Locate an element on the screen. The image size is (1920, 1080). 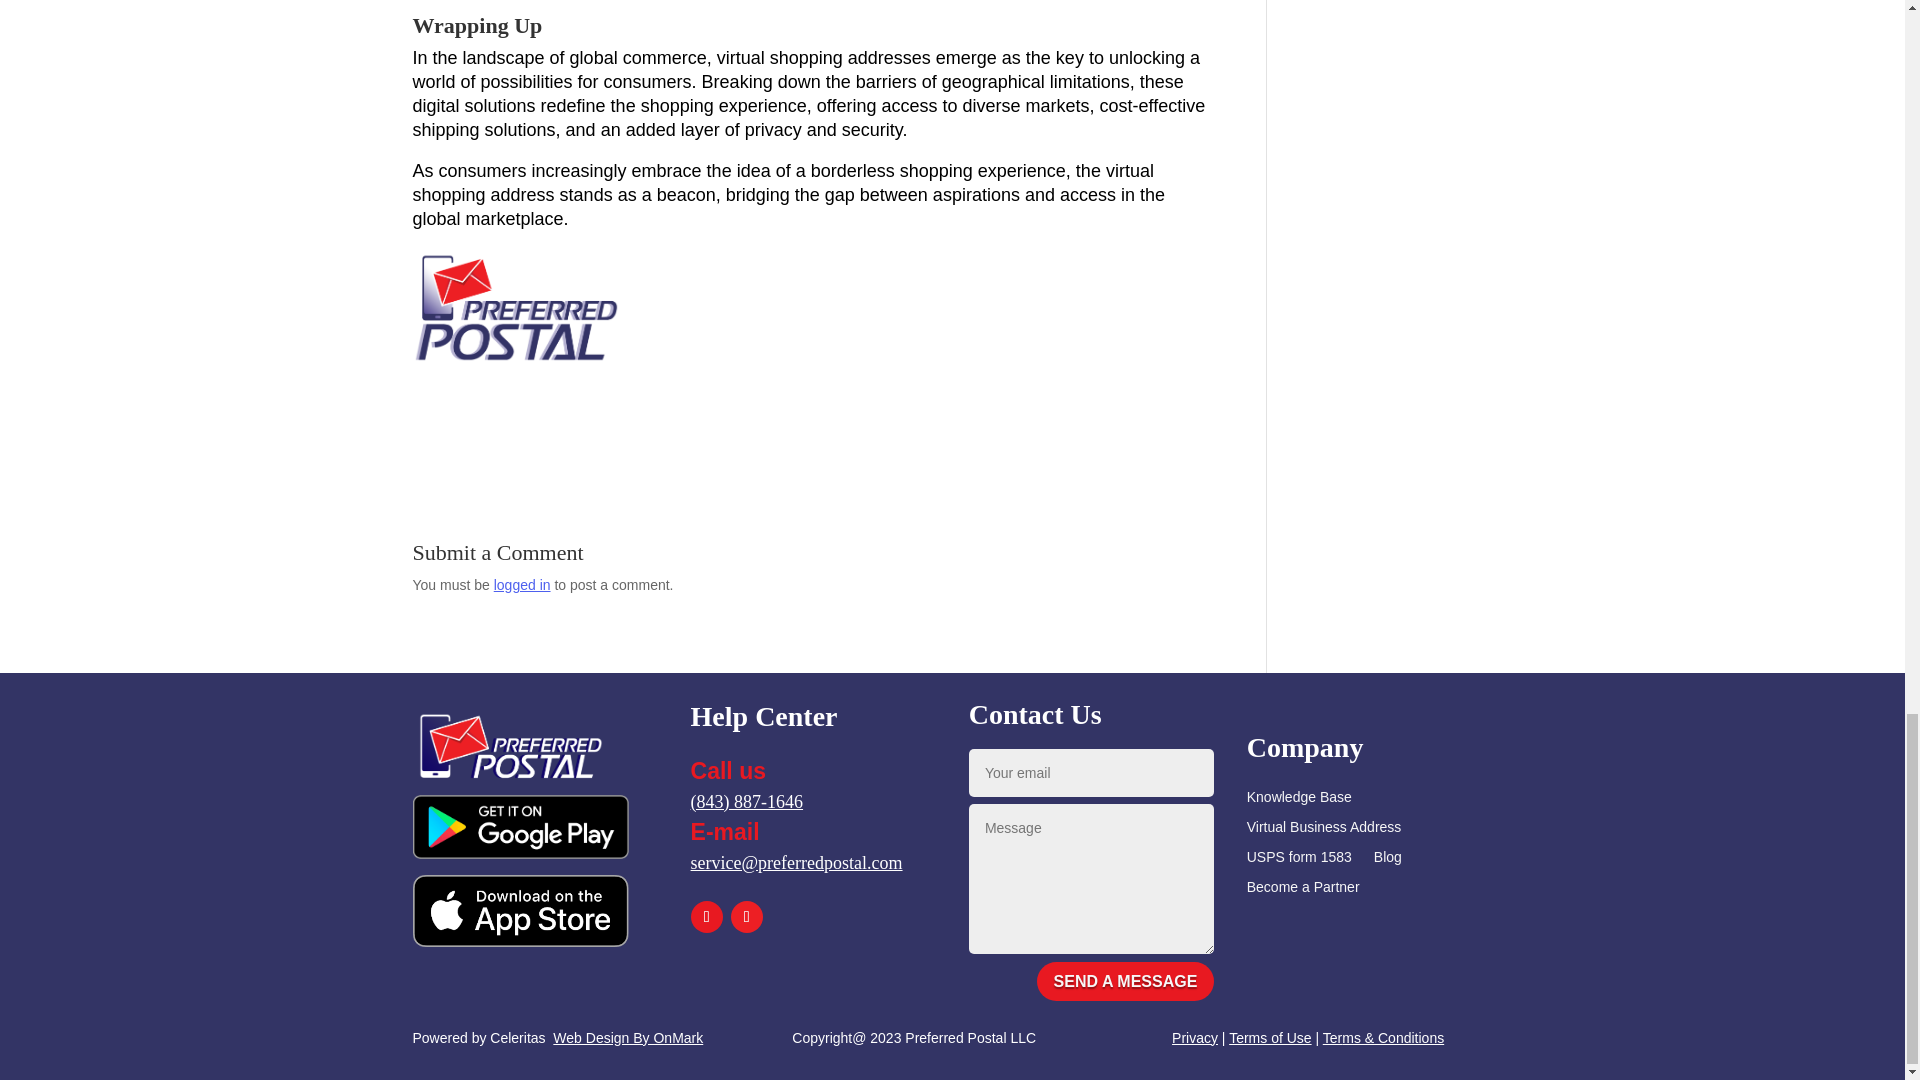
Follow on Youtube is located at coordinates (746, 916).